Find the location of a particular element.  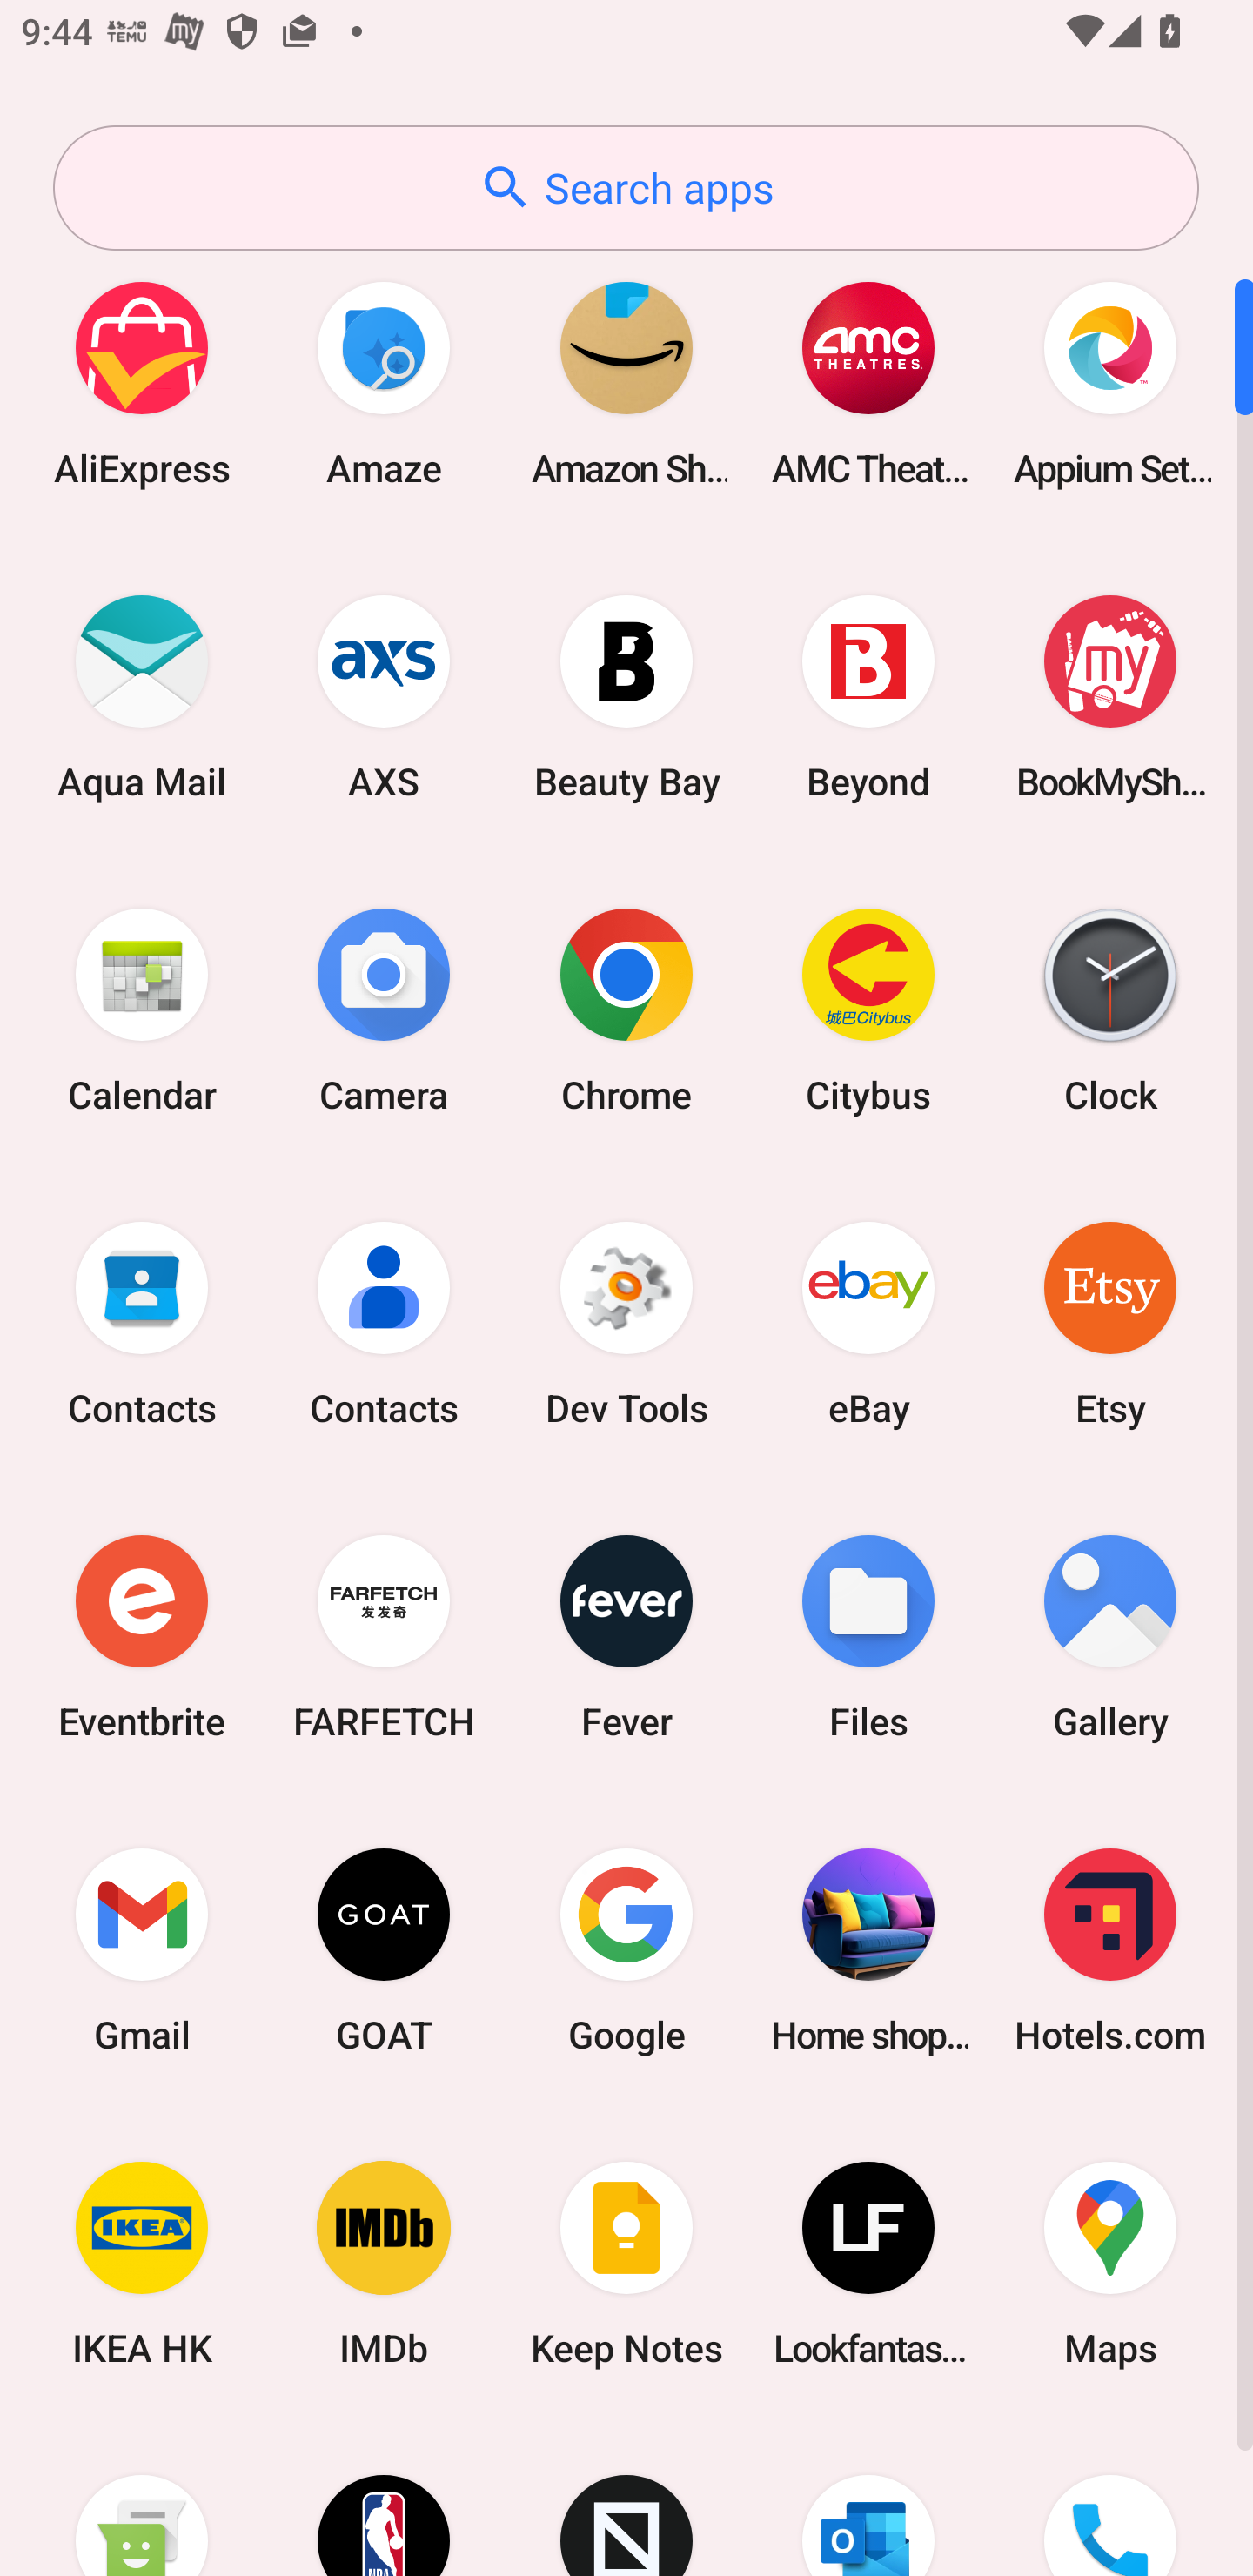

  Search apps is located at coordinates (626, 188).